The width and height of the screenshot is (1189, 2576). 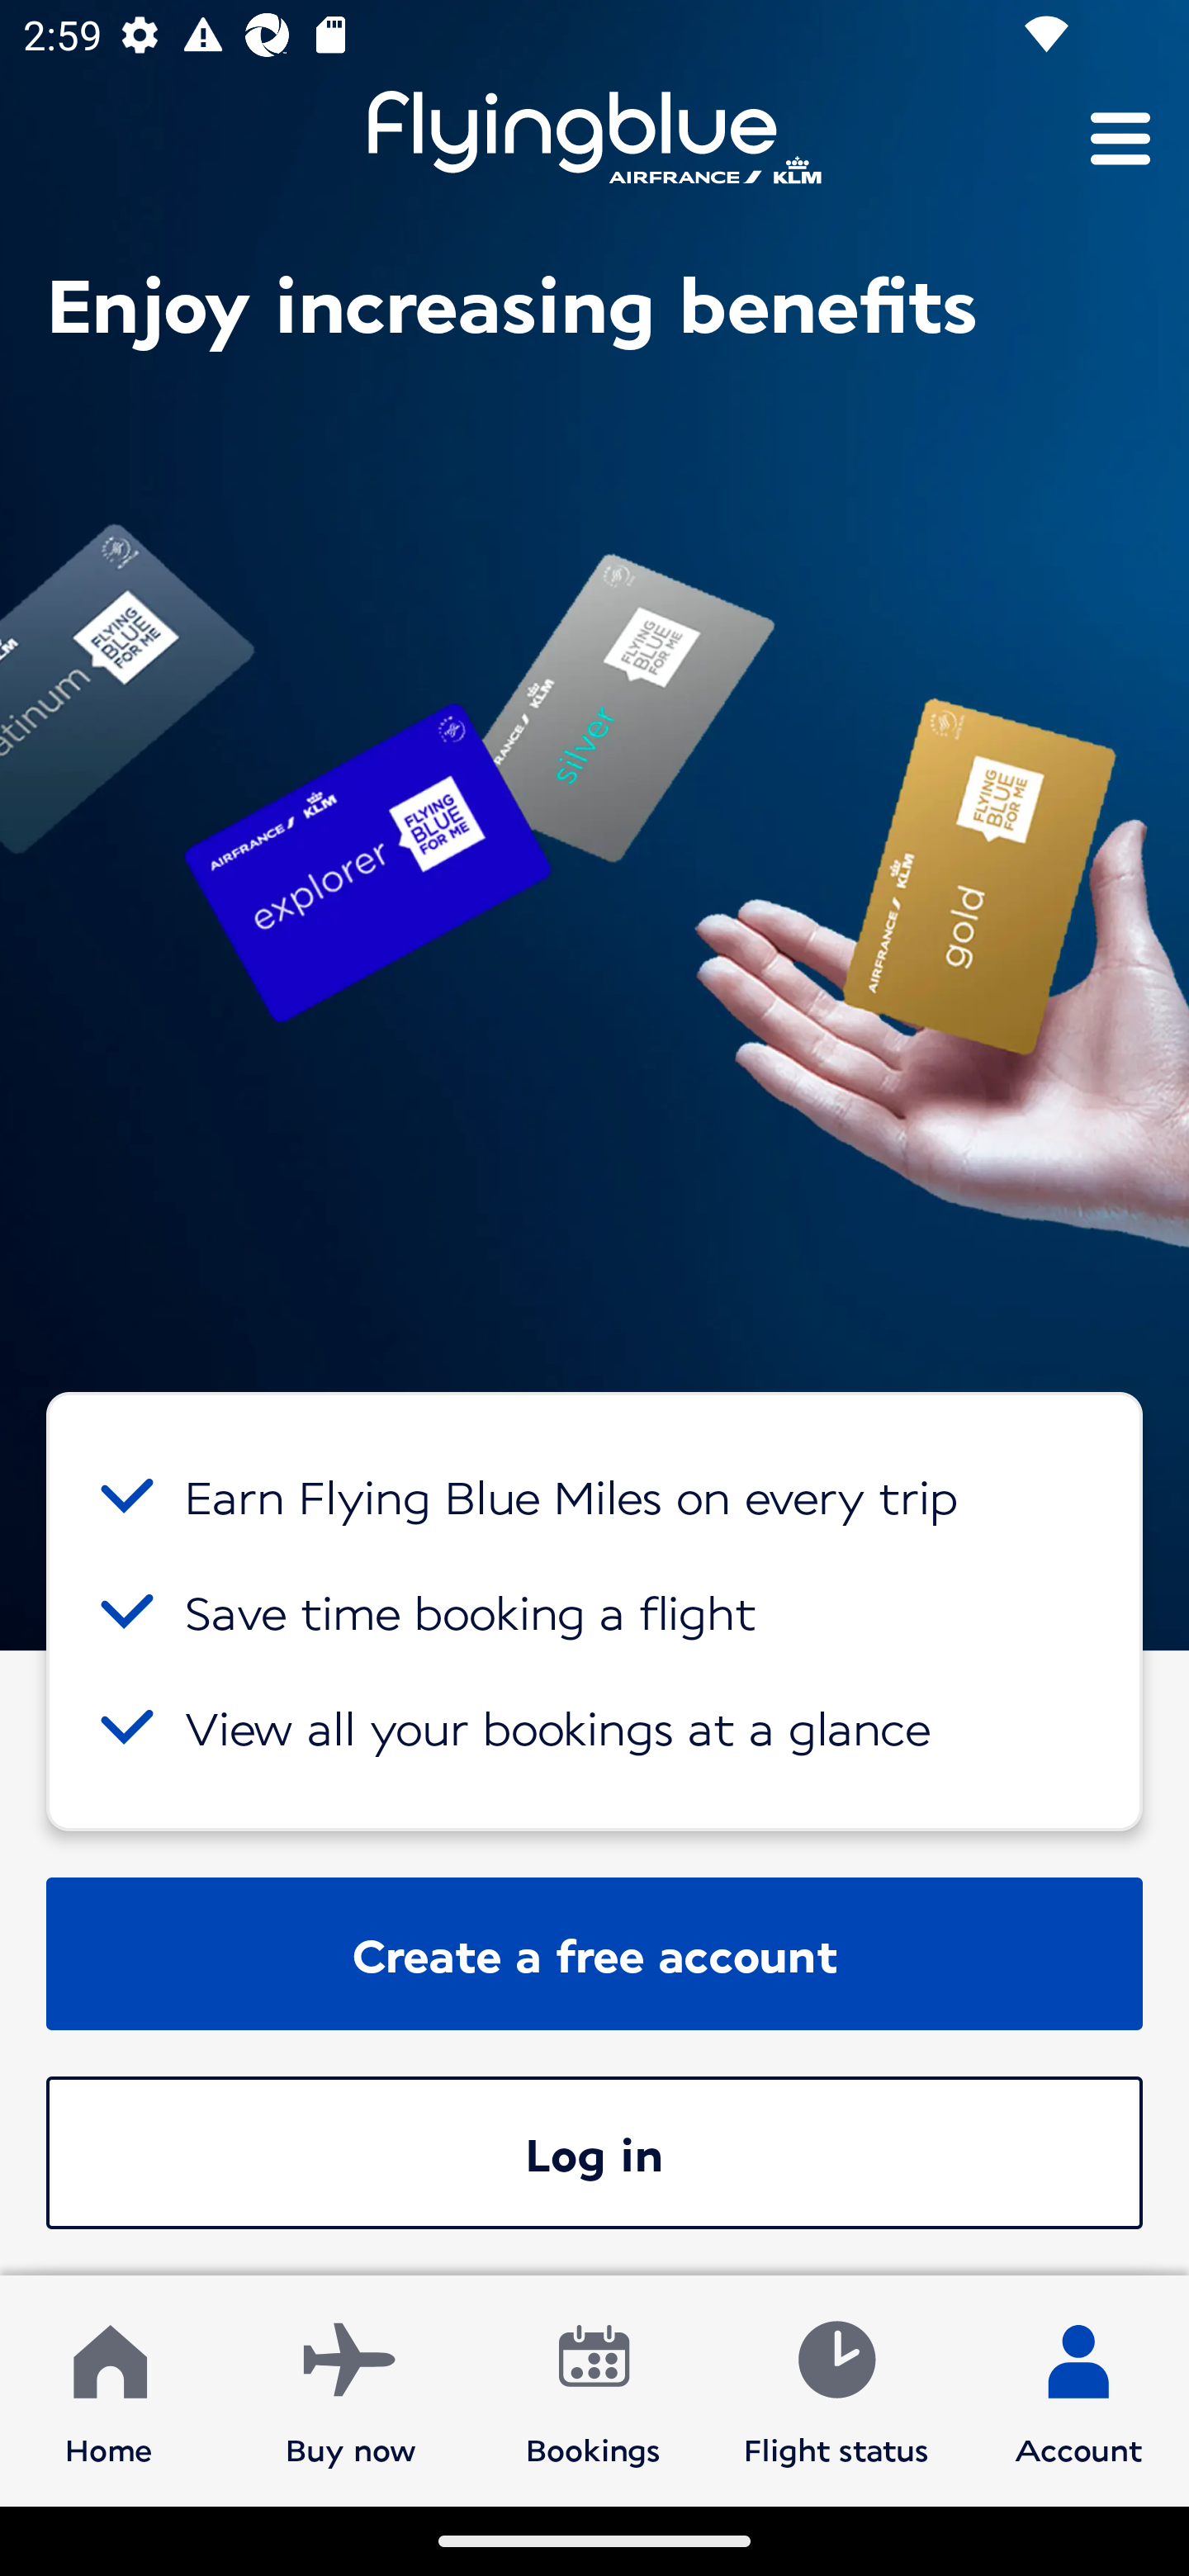 I want to click on Create a free account, so click(x=594, y=1953).